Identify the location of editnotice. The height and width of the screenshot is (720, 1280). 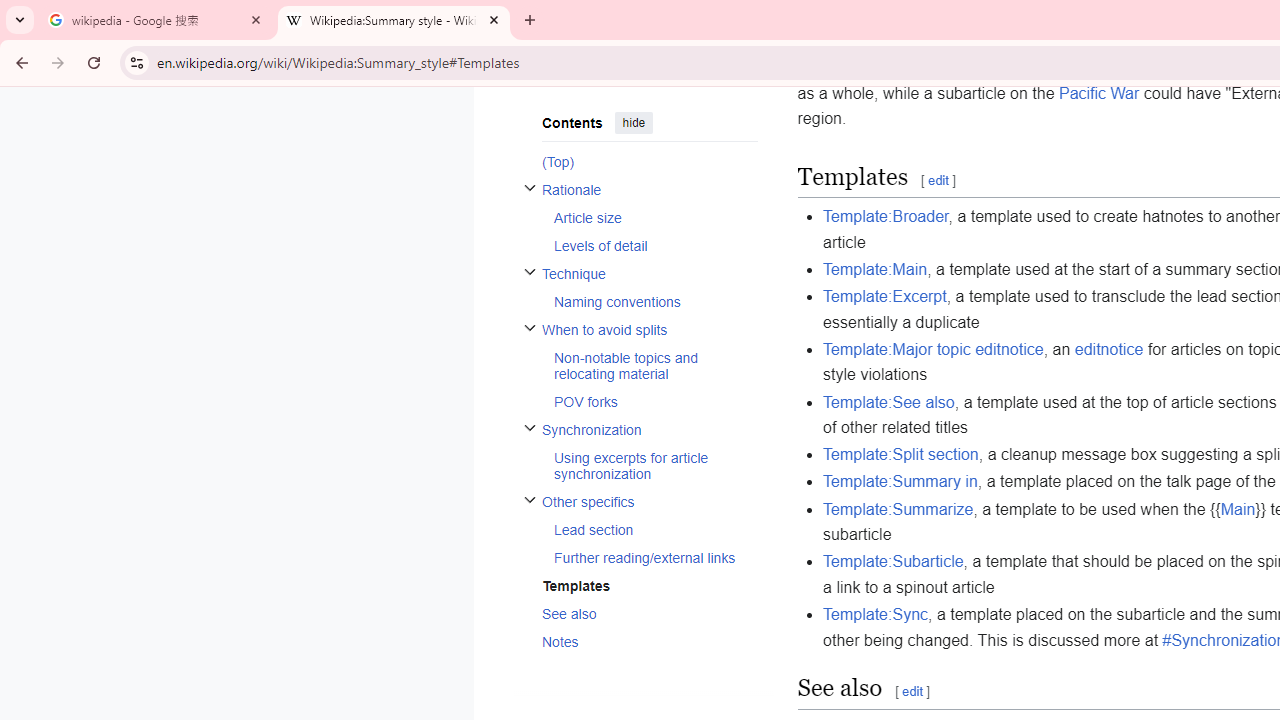
(1108, 348).